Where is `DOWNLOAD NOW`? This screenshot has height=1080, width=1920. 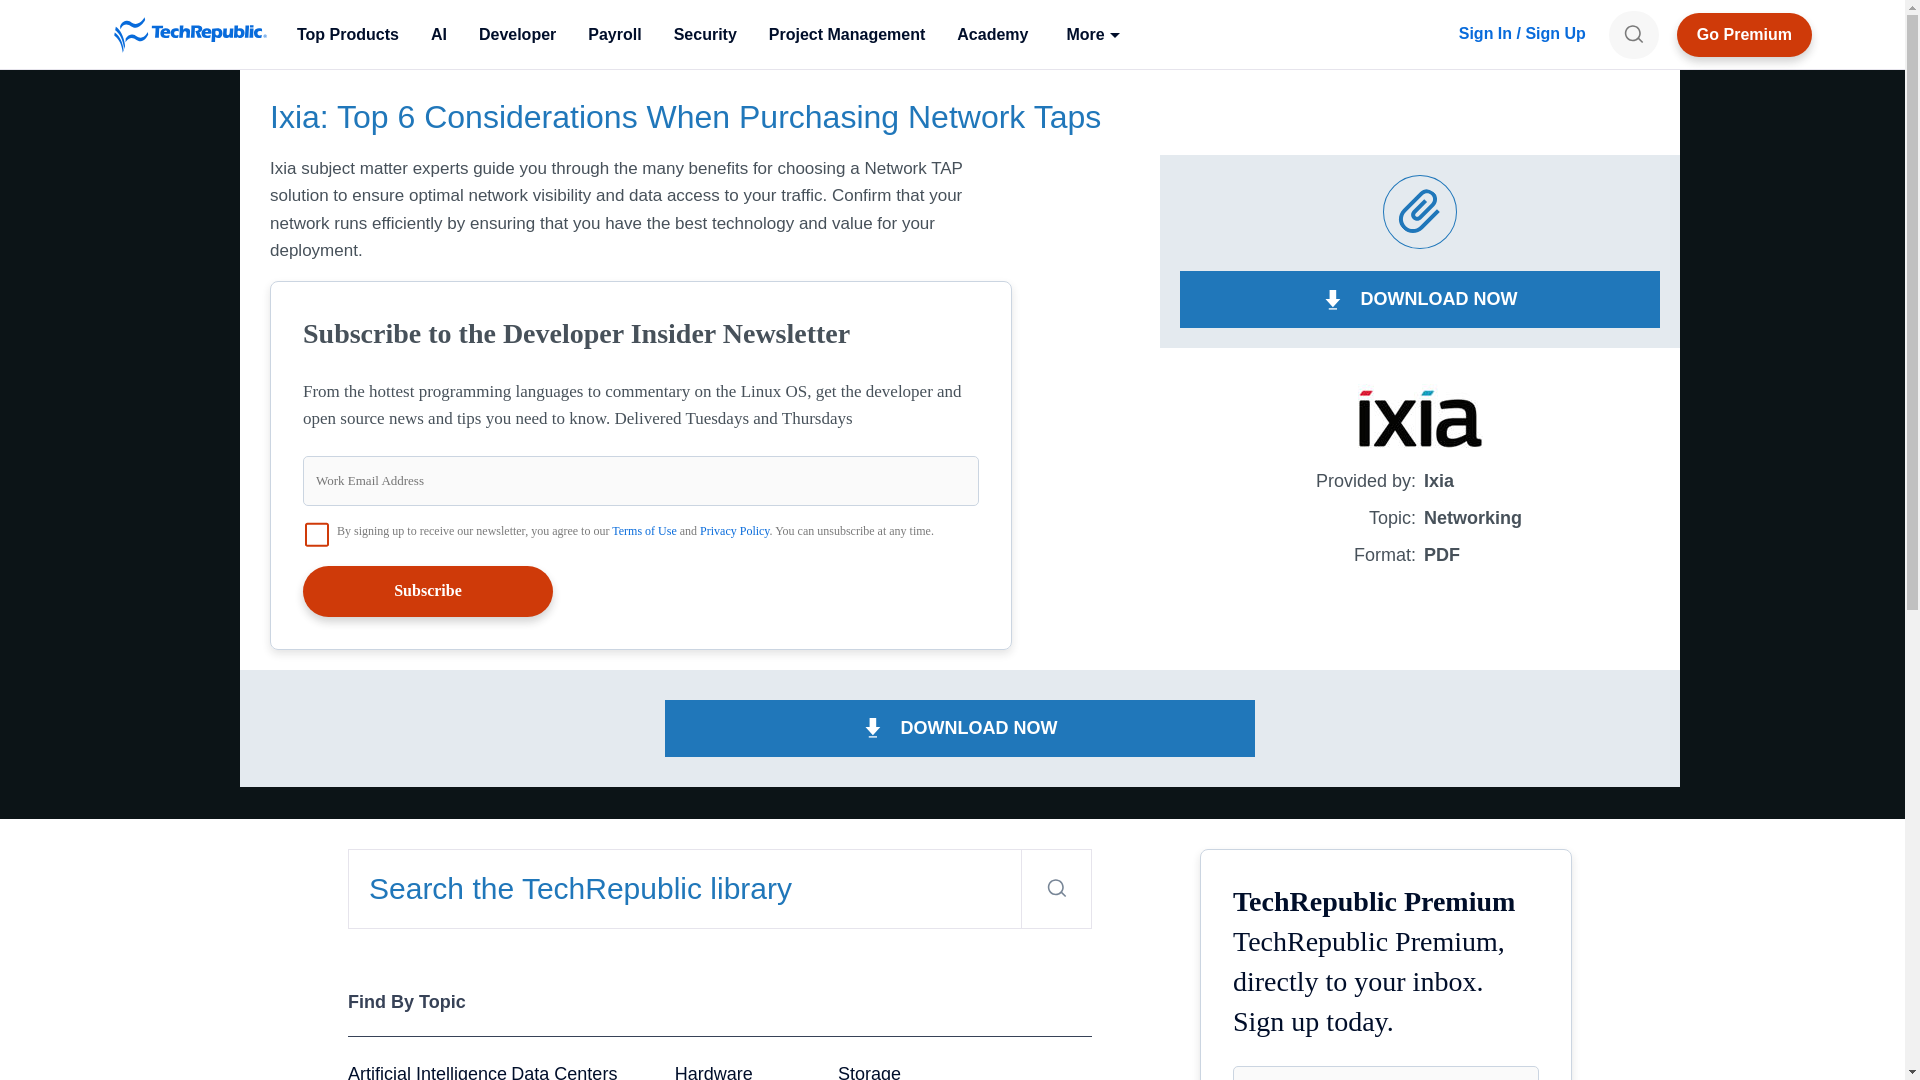
DOWNLOAD NOW is located at coordinates (1420, 300).